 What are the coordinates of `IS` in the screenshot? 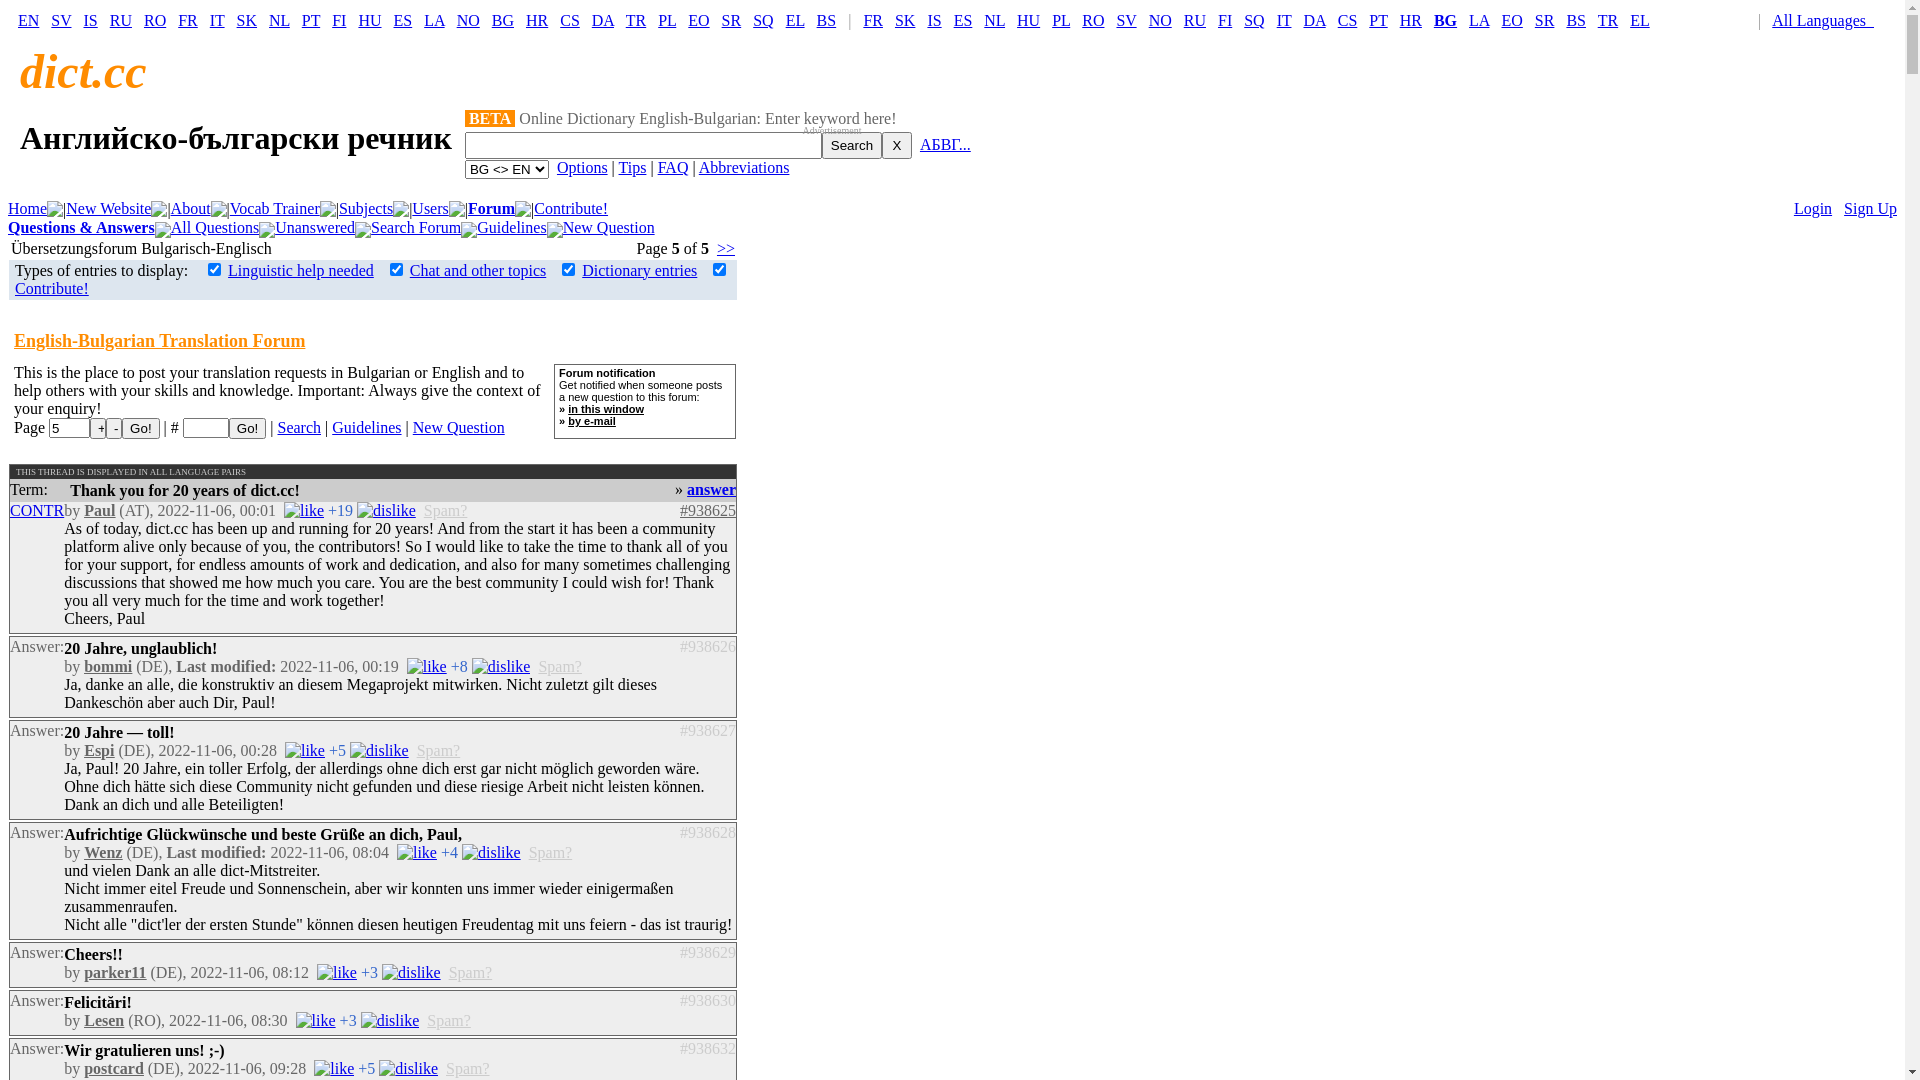 It's located at (91, 20).